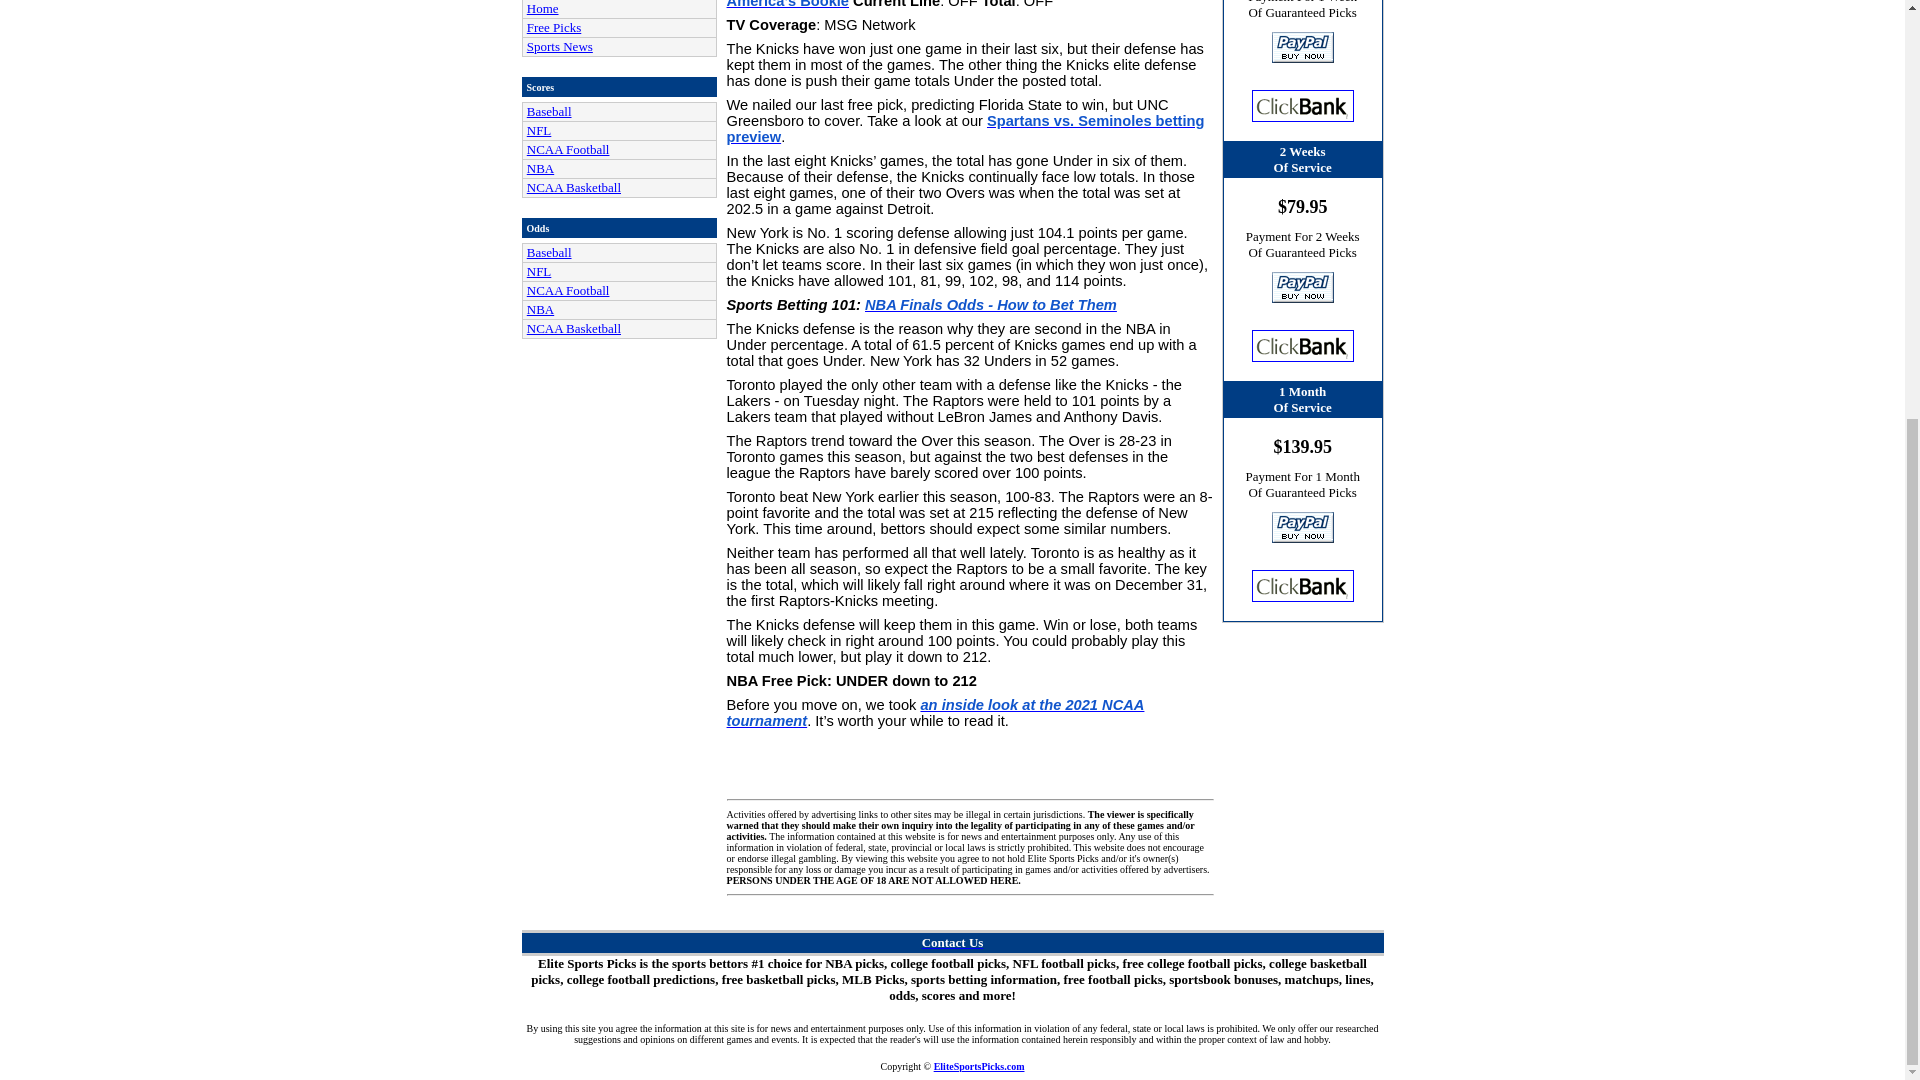 This screenshot has width=1920, height=1080. Describe the element at coordinates (573, 188) in the screenshot. I see `NCAA Basketball` at that location.